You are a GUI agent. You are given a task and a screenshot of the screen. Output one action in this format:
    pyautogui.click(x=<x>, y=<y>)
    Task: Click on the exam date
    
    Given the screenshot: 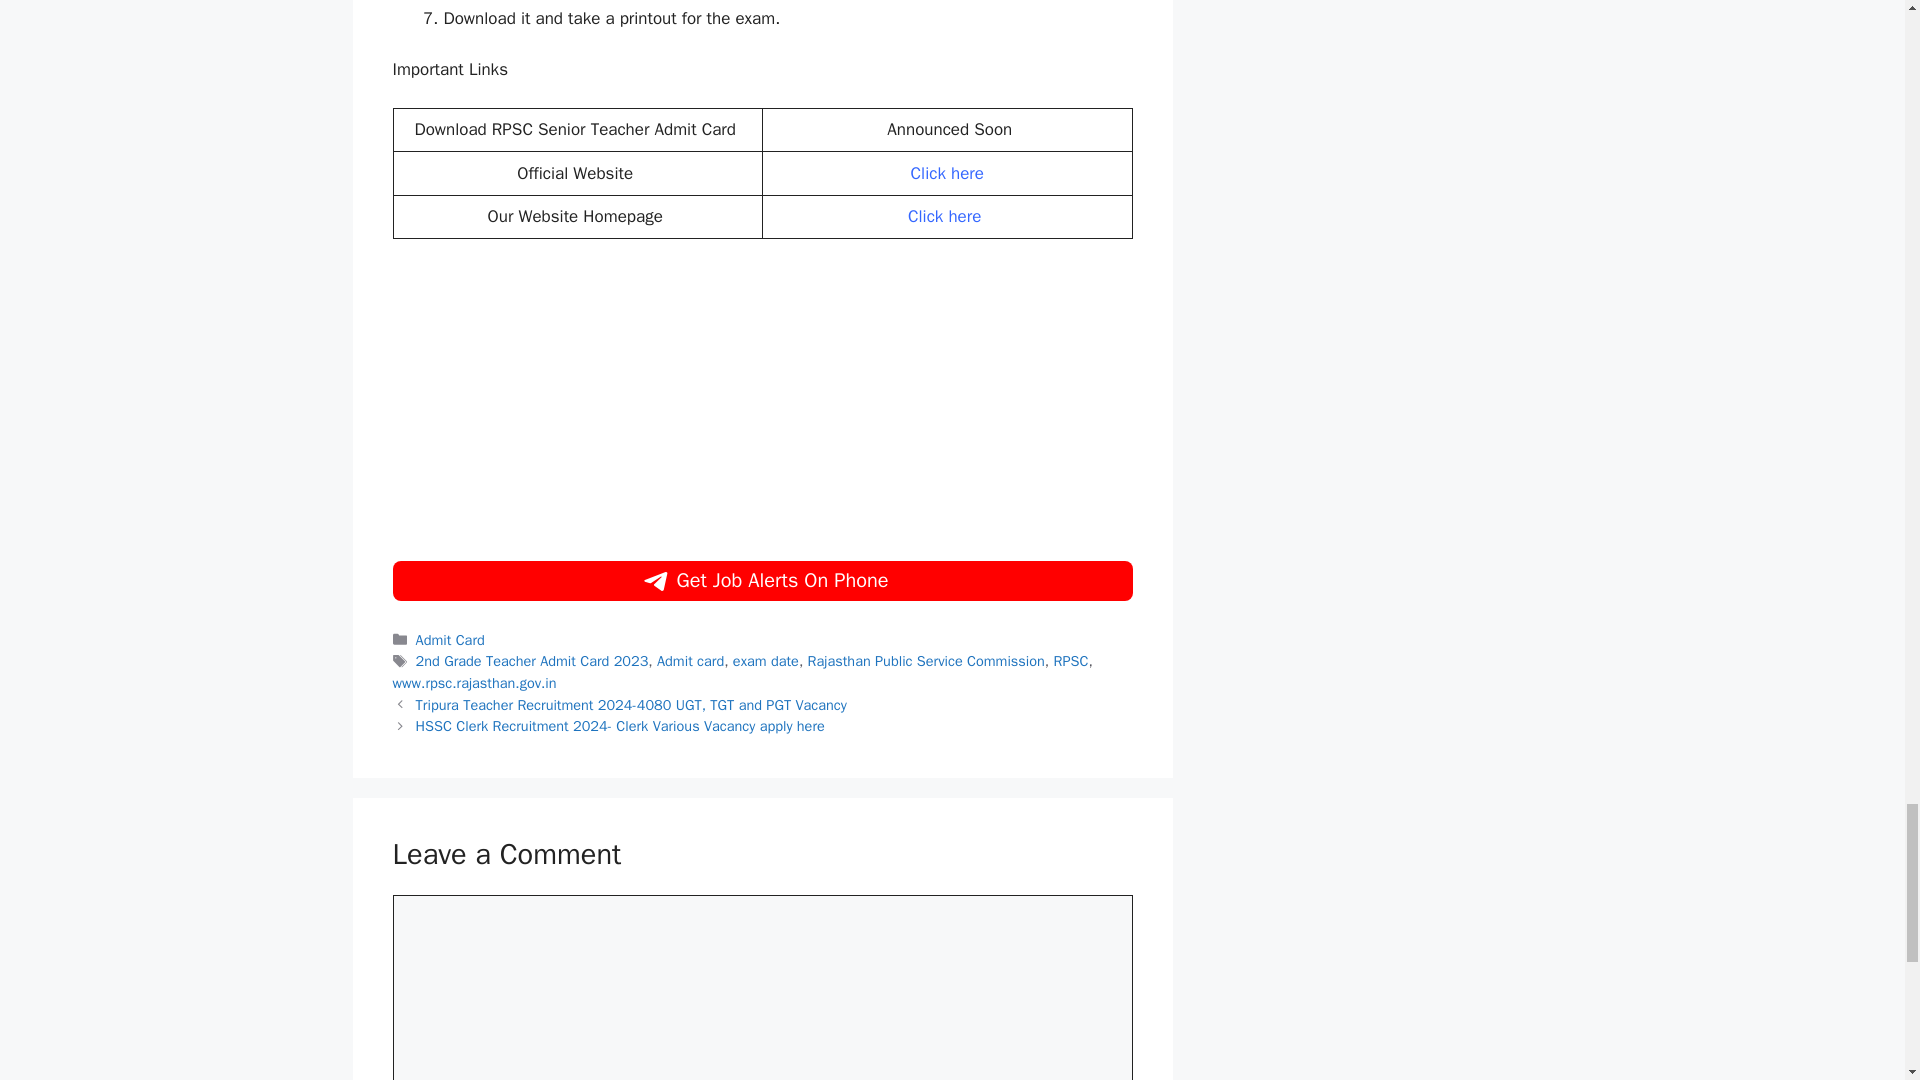 What is the action you would take?
    pyautogui.click(x=766, y=660)
    